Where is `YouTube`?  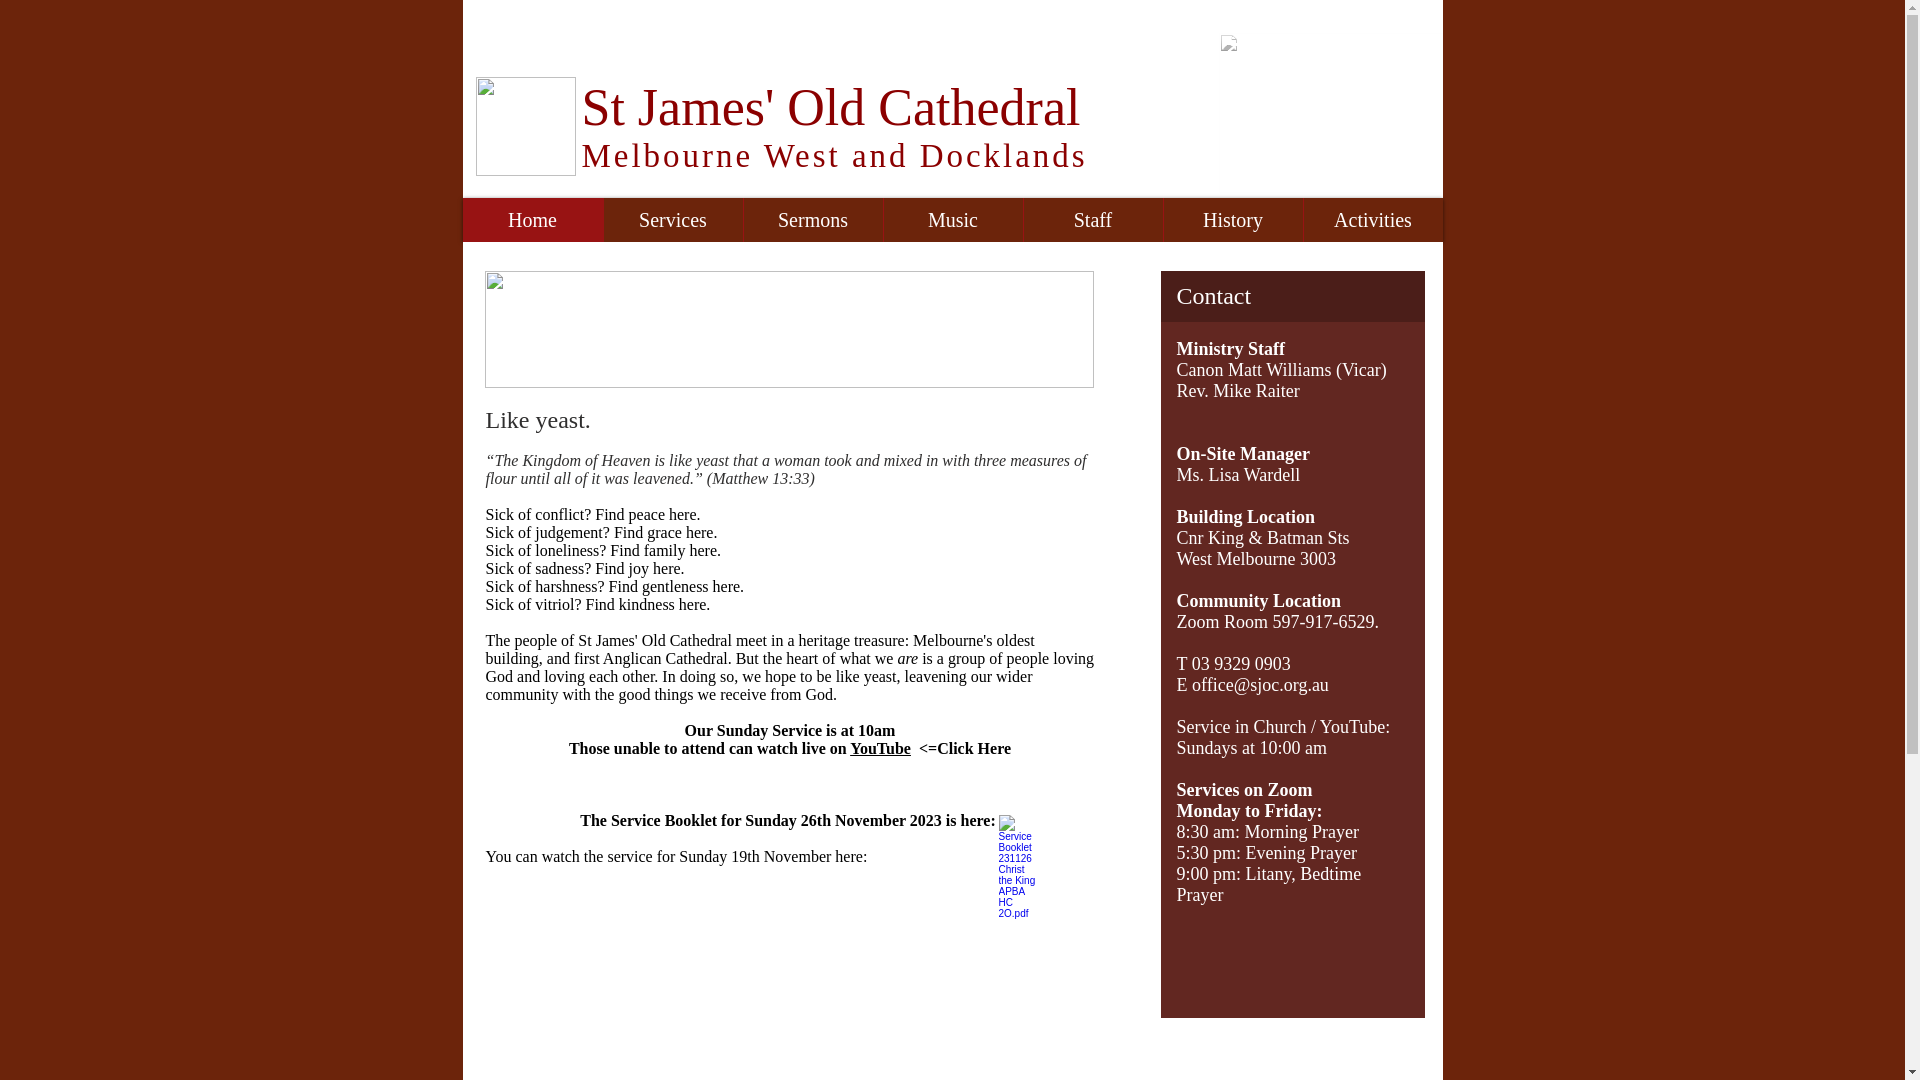
YouTube is located at coordinates (880, 748).